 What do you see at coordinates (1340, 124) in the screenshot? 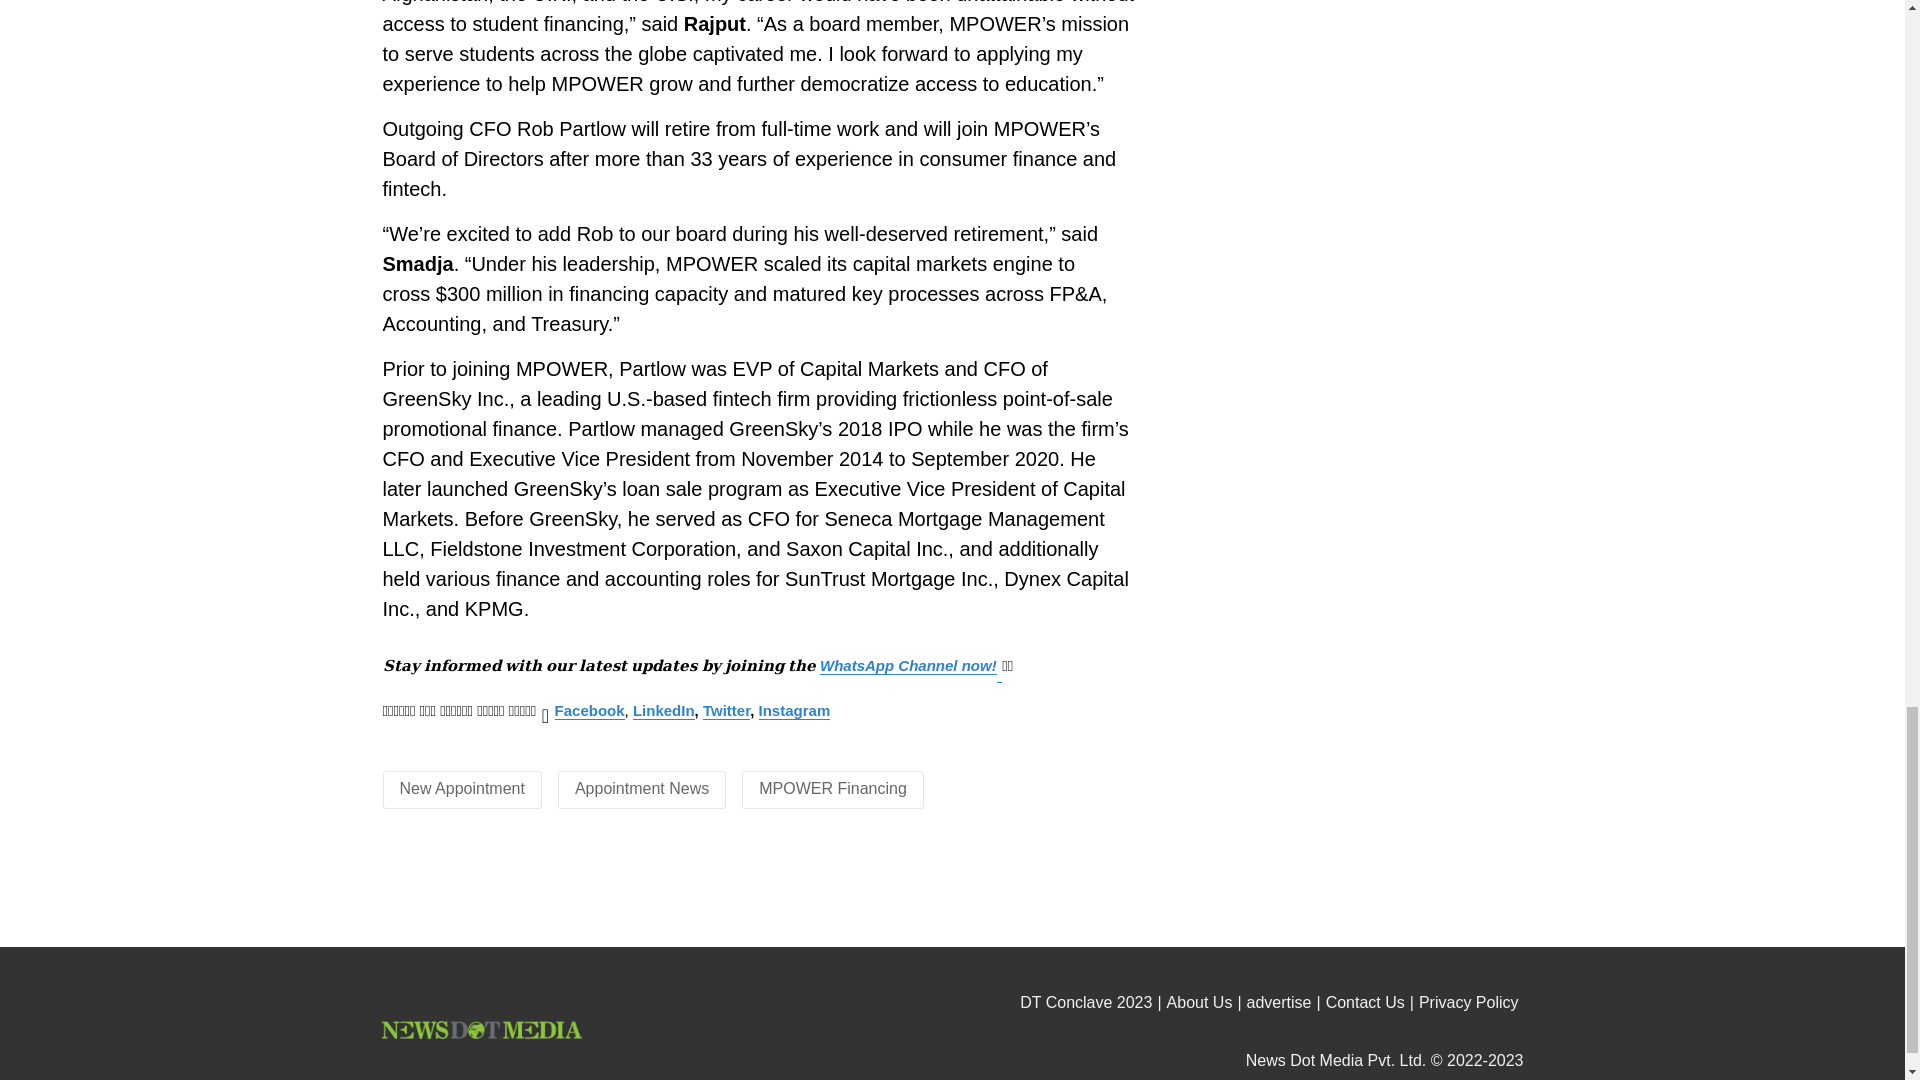
I see `3rd party ad content` at bounding box center [1340, 124].